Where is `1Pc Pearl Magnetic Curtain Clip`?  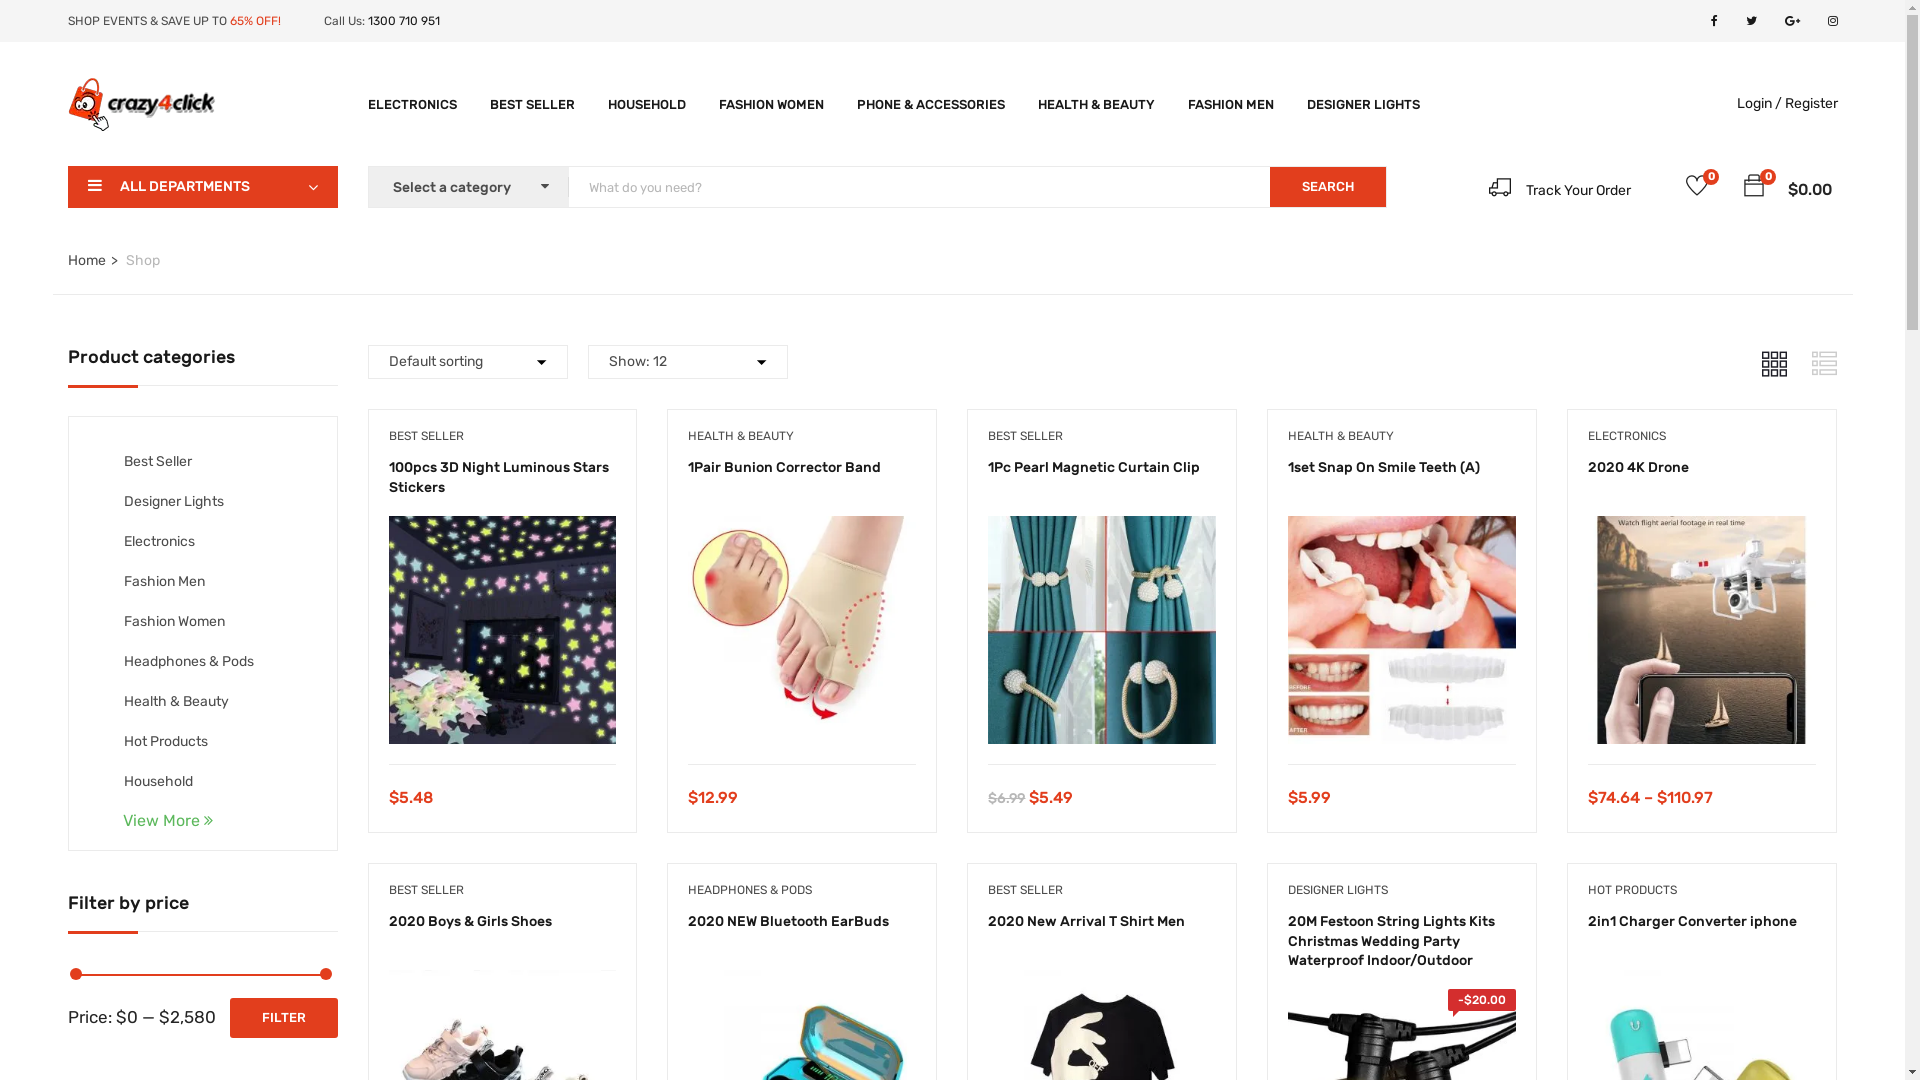
1Pc Pearl Magnetic Curtain Clip is located at coordinates (1102, 530).